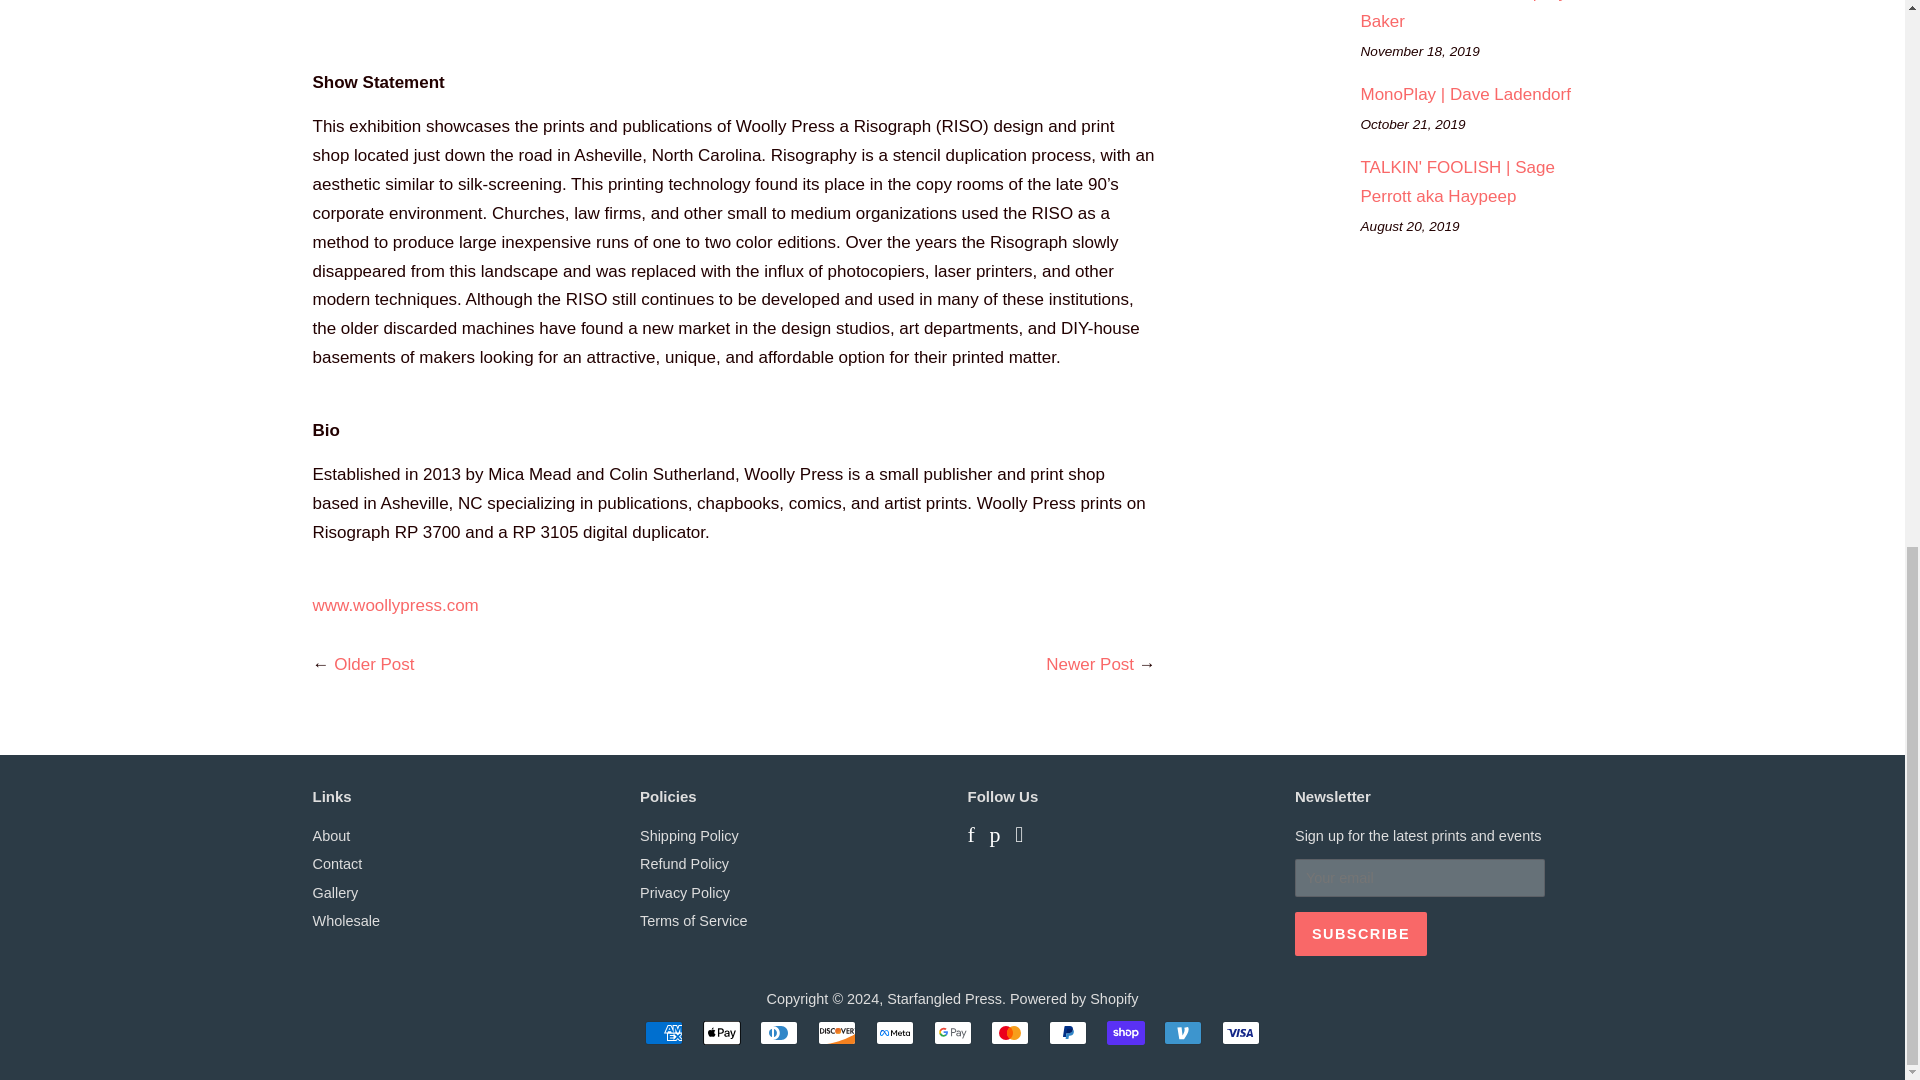 The image size is (1920, 1080). Describe the element at coordinates (894, 1032) in the screenshot. I see `Meta Pay` at that location.